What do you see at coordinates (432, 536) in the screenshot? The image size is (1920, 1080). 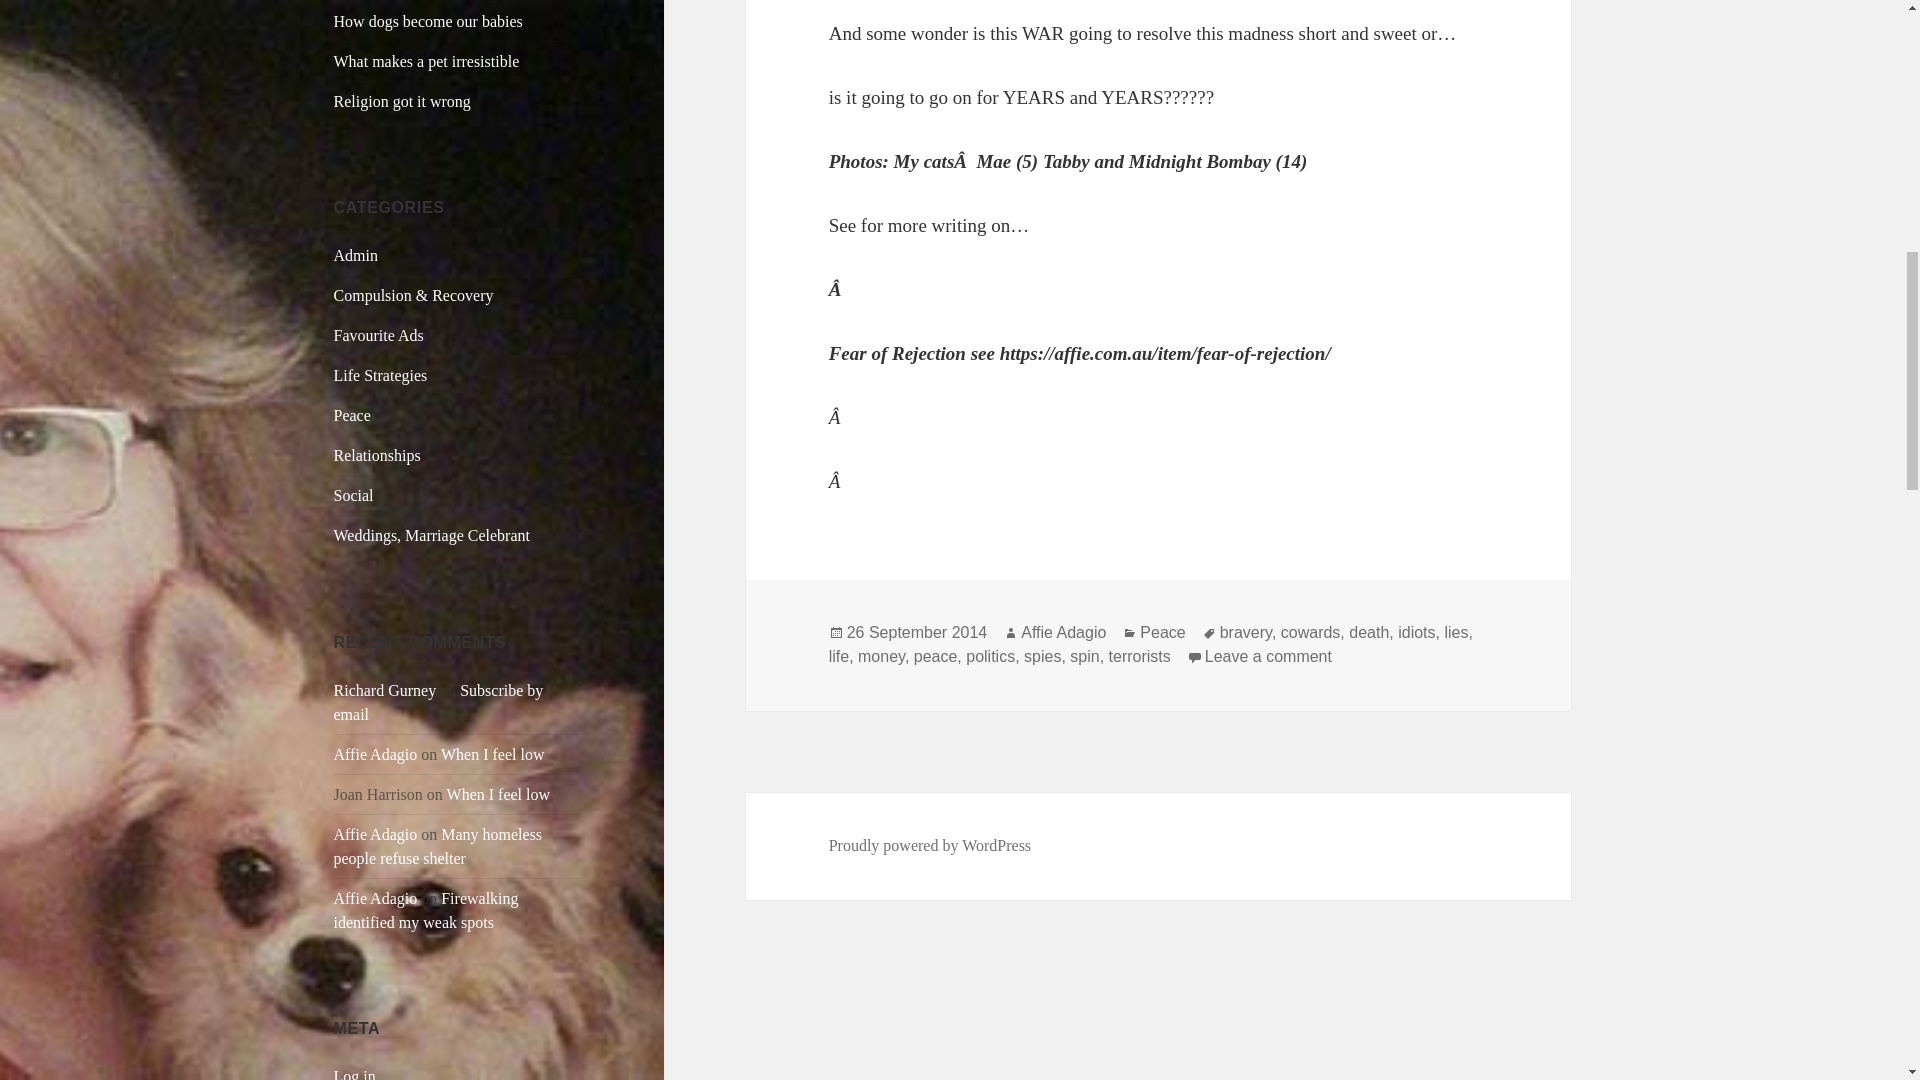 I see `Weddings, Marriage Celebrant` at bounding box center [432, 536].